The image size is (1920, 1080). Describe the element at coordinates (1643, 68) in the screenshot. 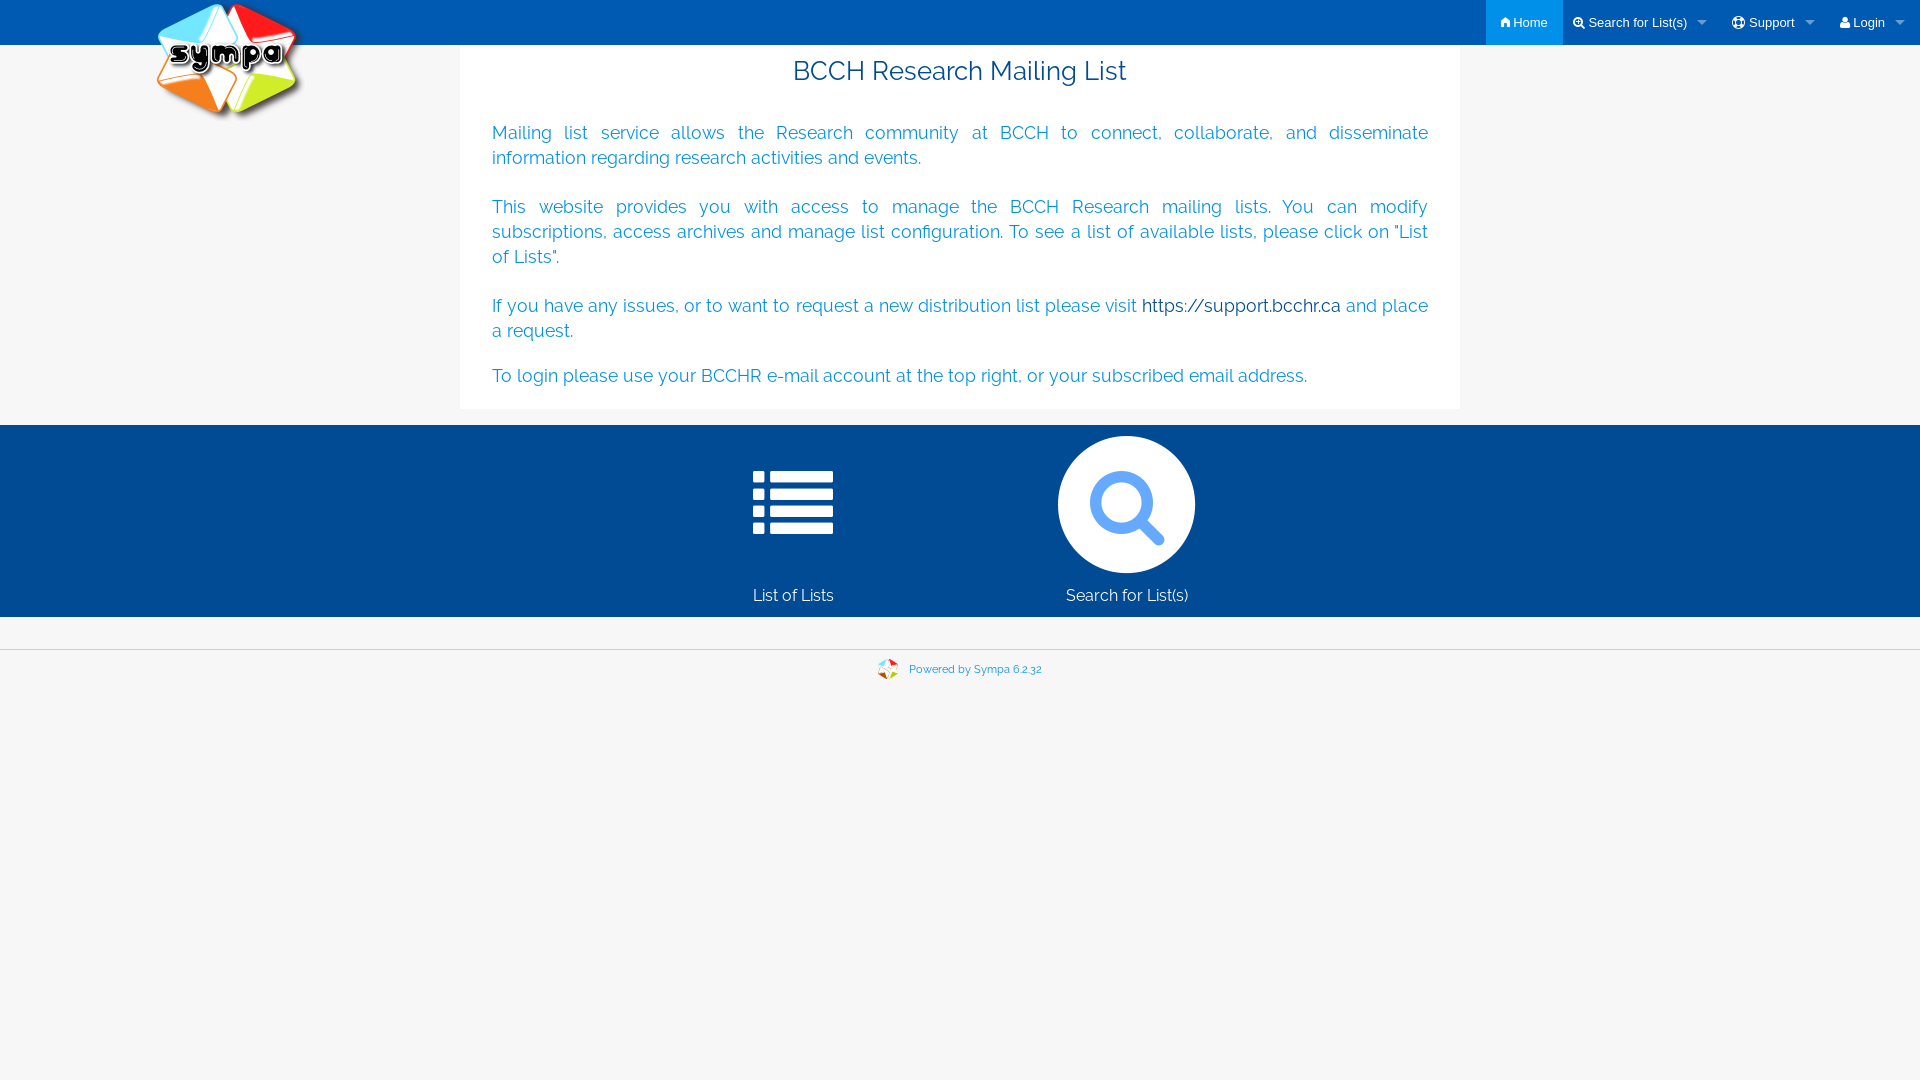

I see `Search form` at that location.